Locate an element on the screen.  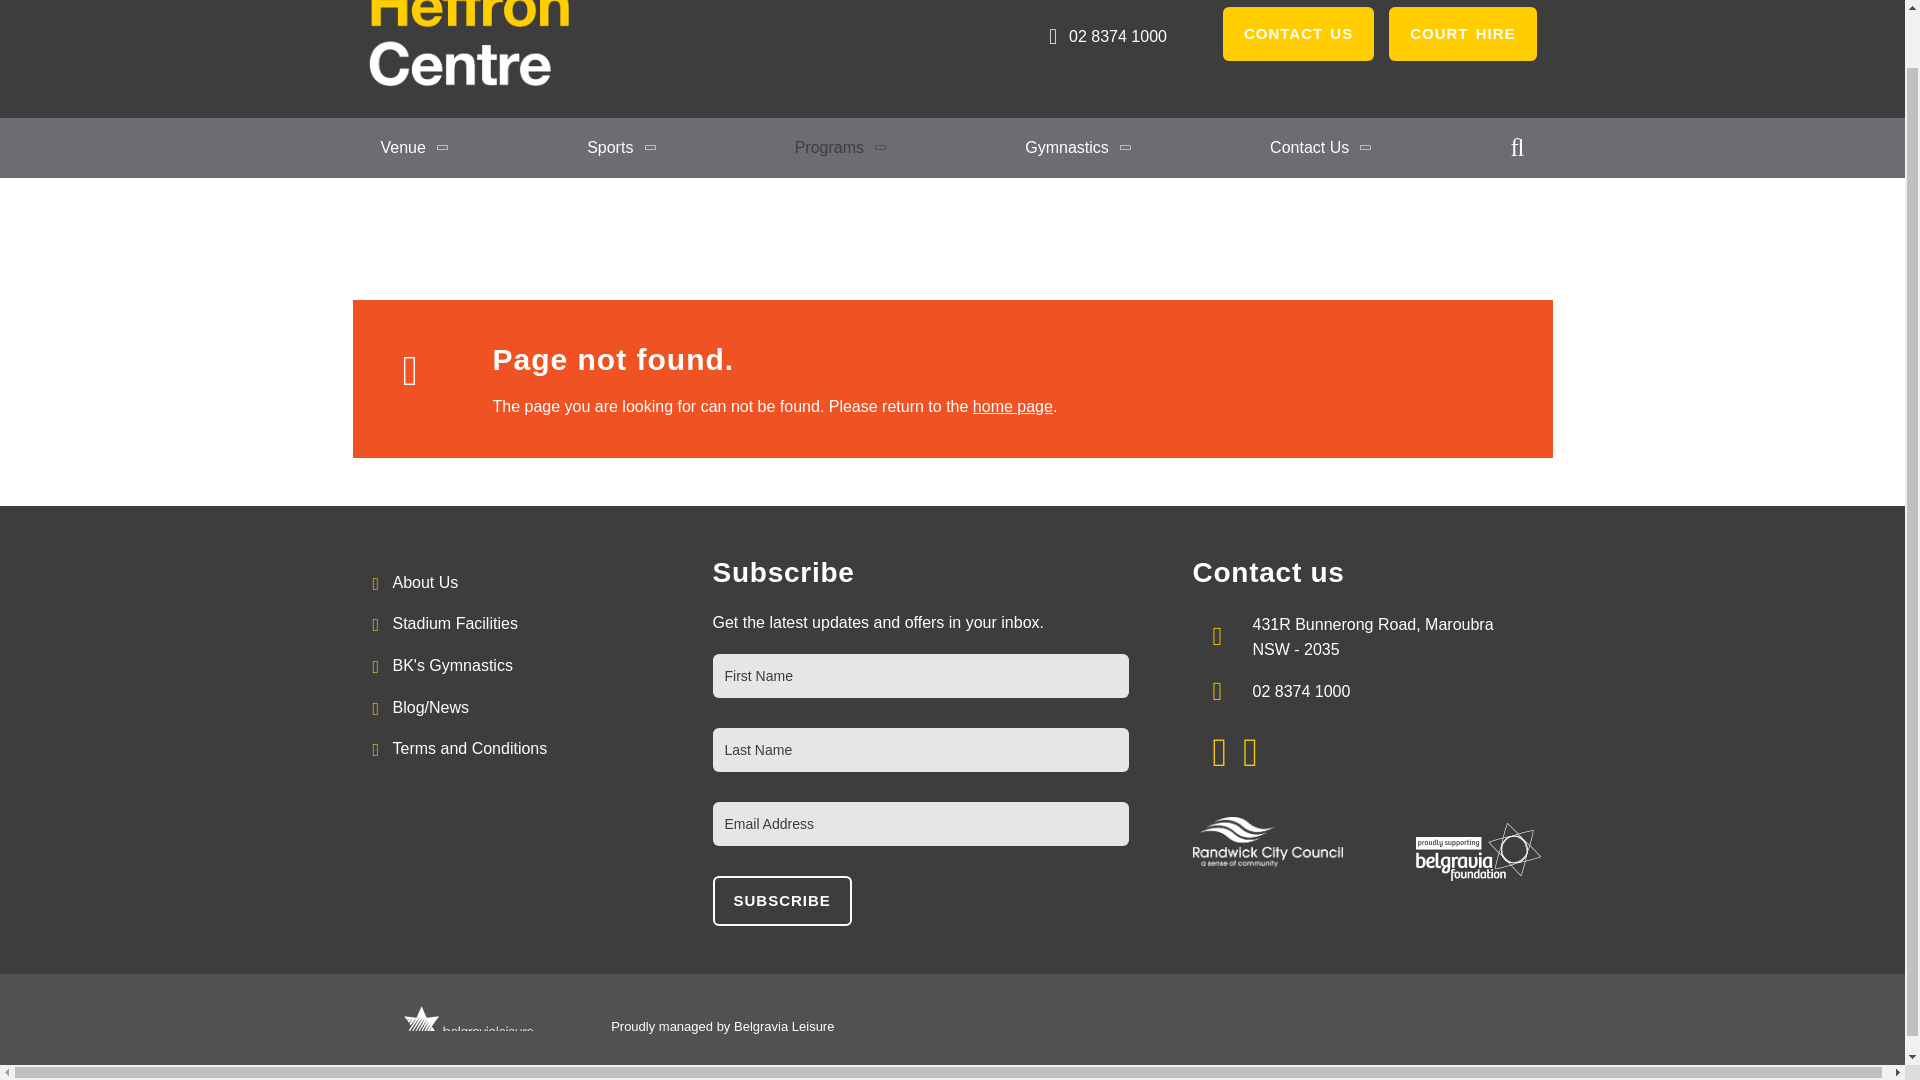
Gymnastics is located at coordinates (1078, 148).